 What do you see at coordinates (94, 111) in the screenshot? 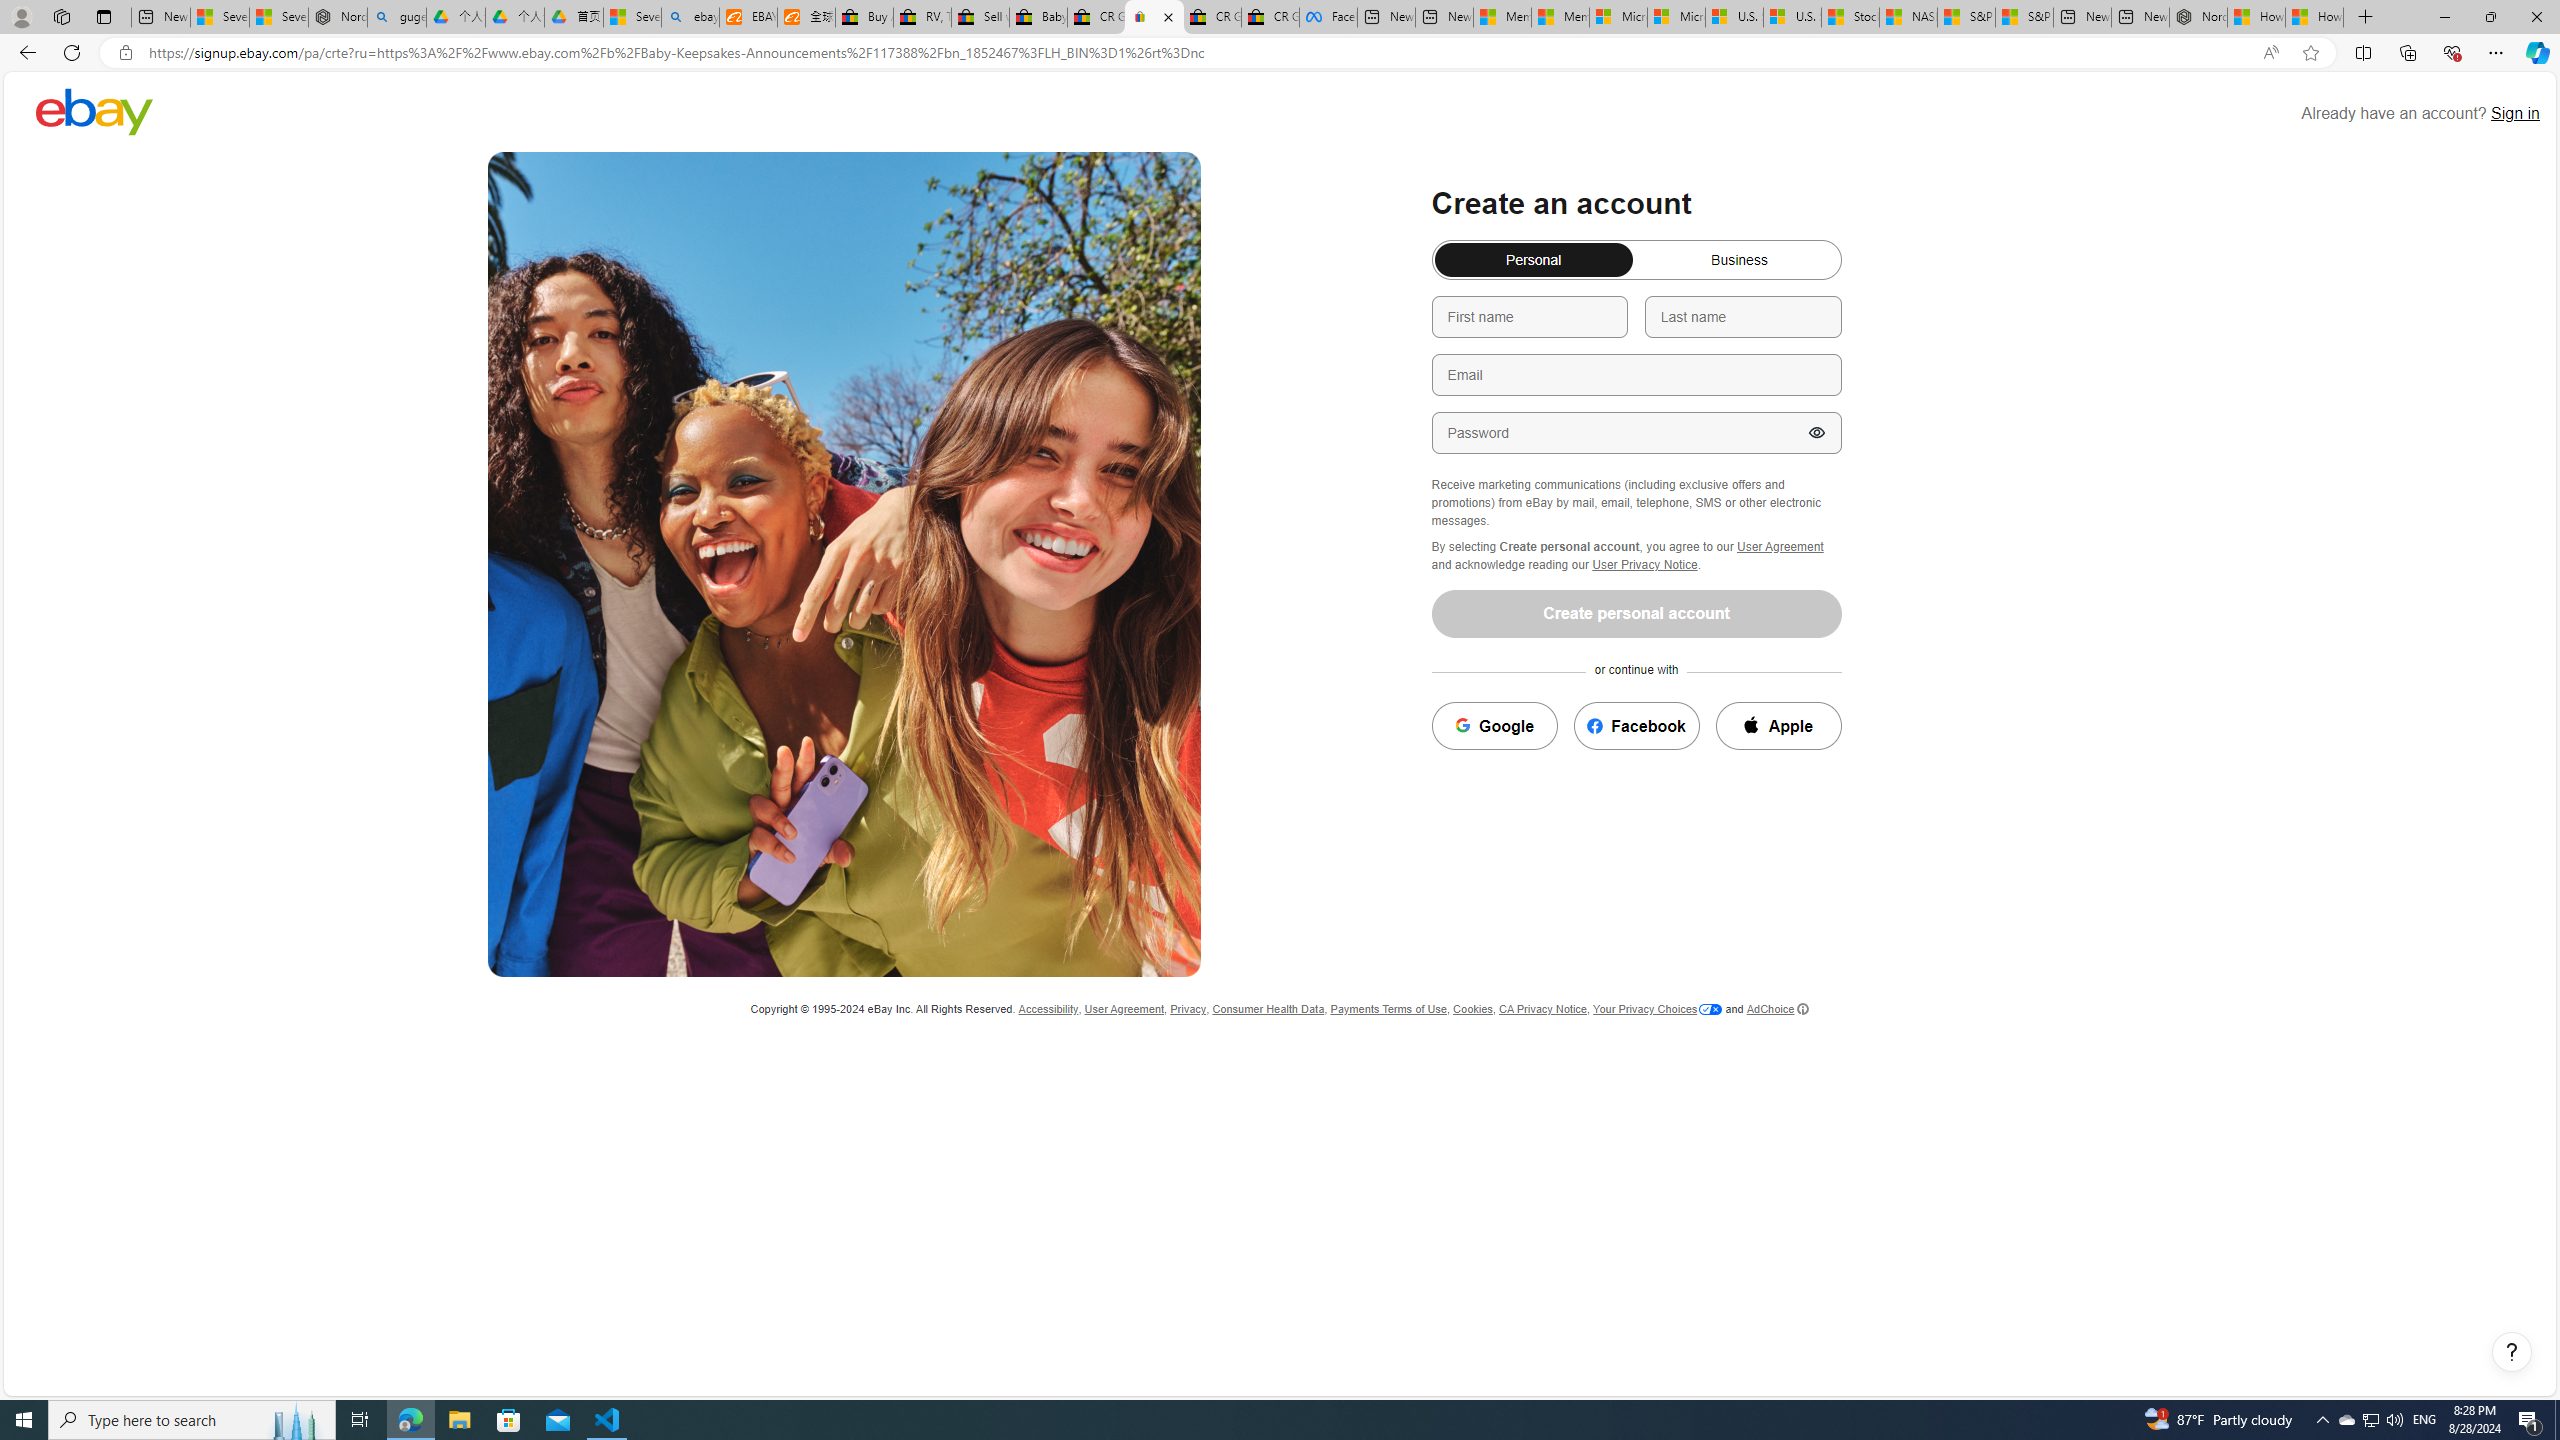
I see `eBay Home` at bounding box center [94, 111].